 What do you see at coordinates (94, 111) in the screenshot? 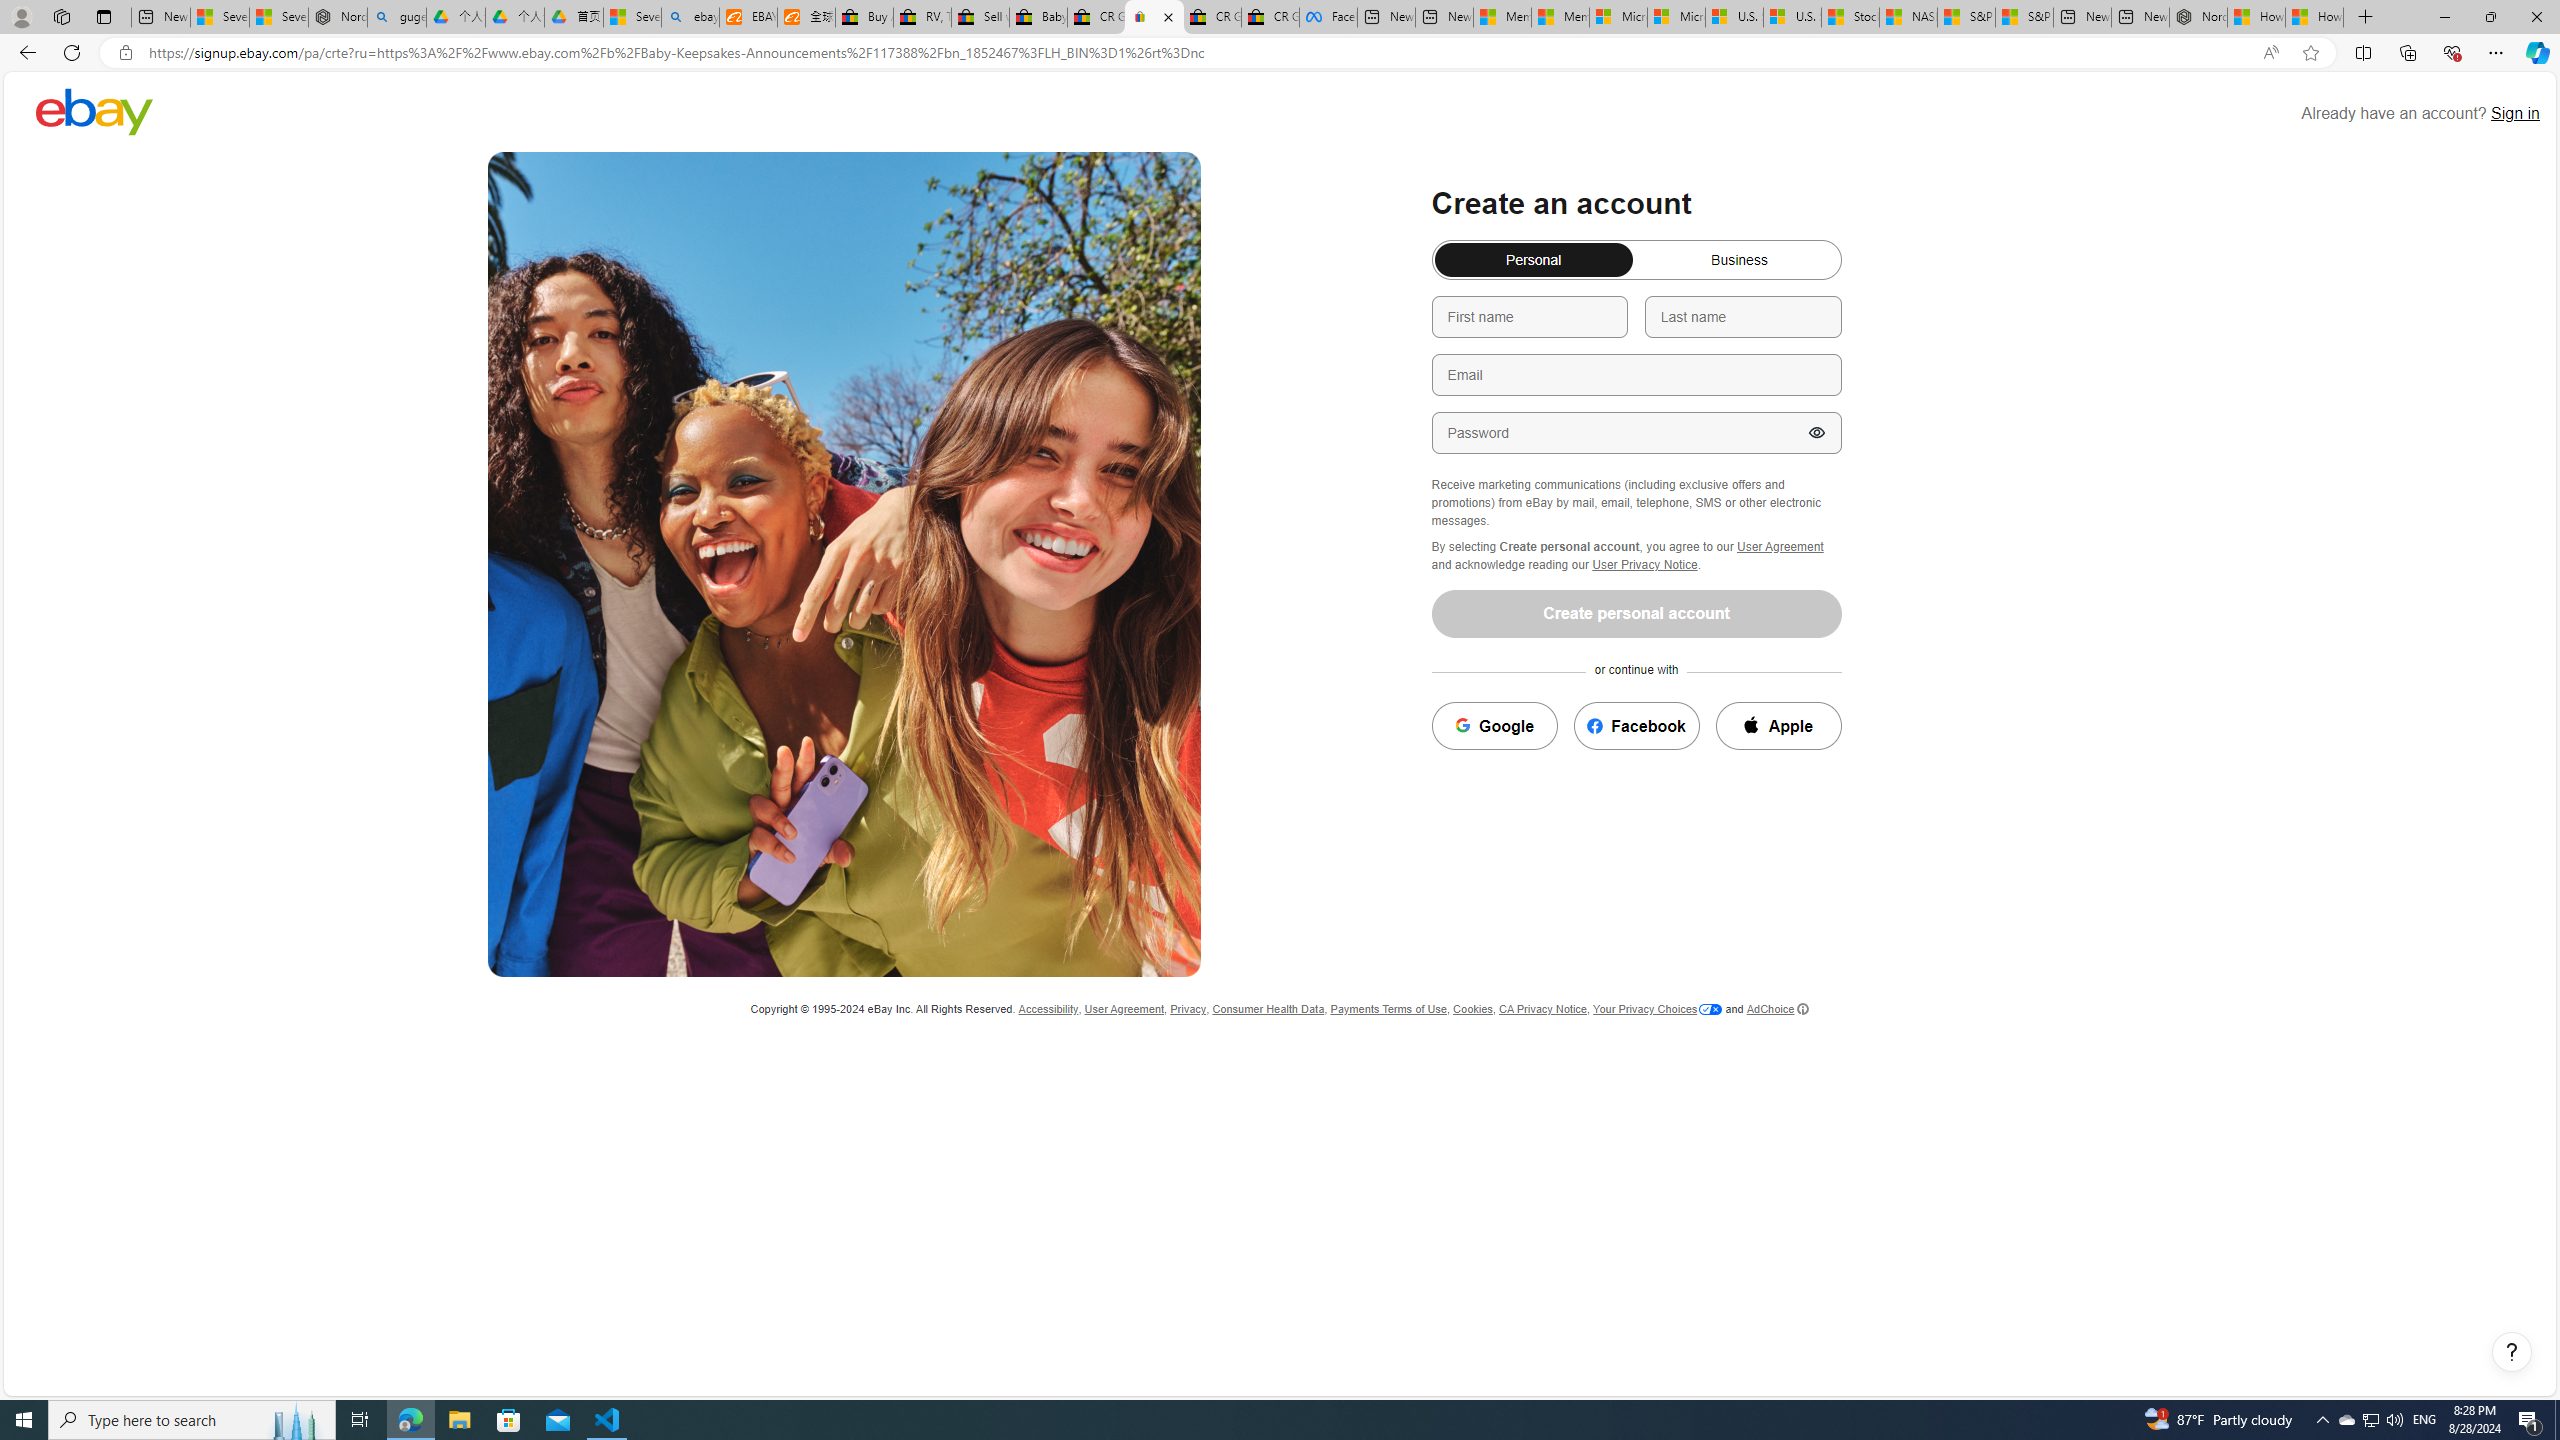
I see `eBay Home` at bounding box center [94, 111].